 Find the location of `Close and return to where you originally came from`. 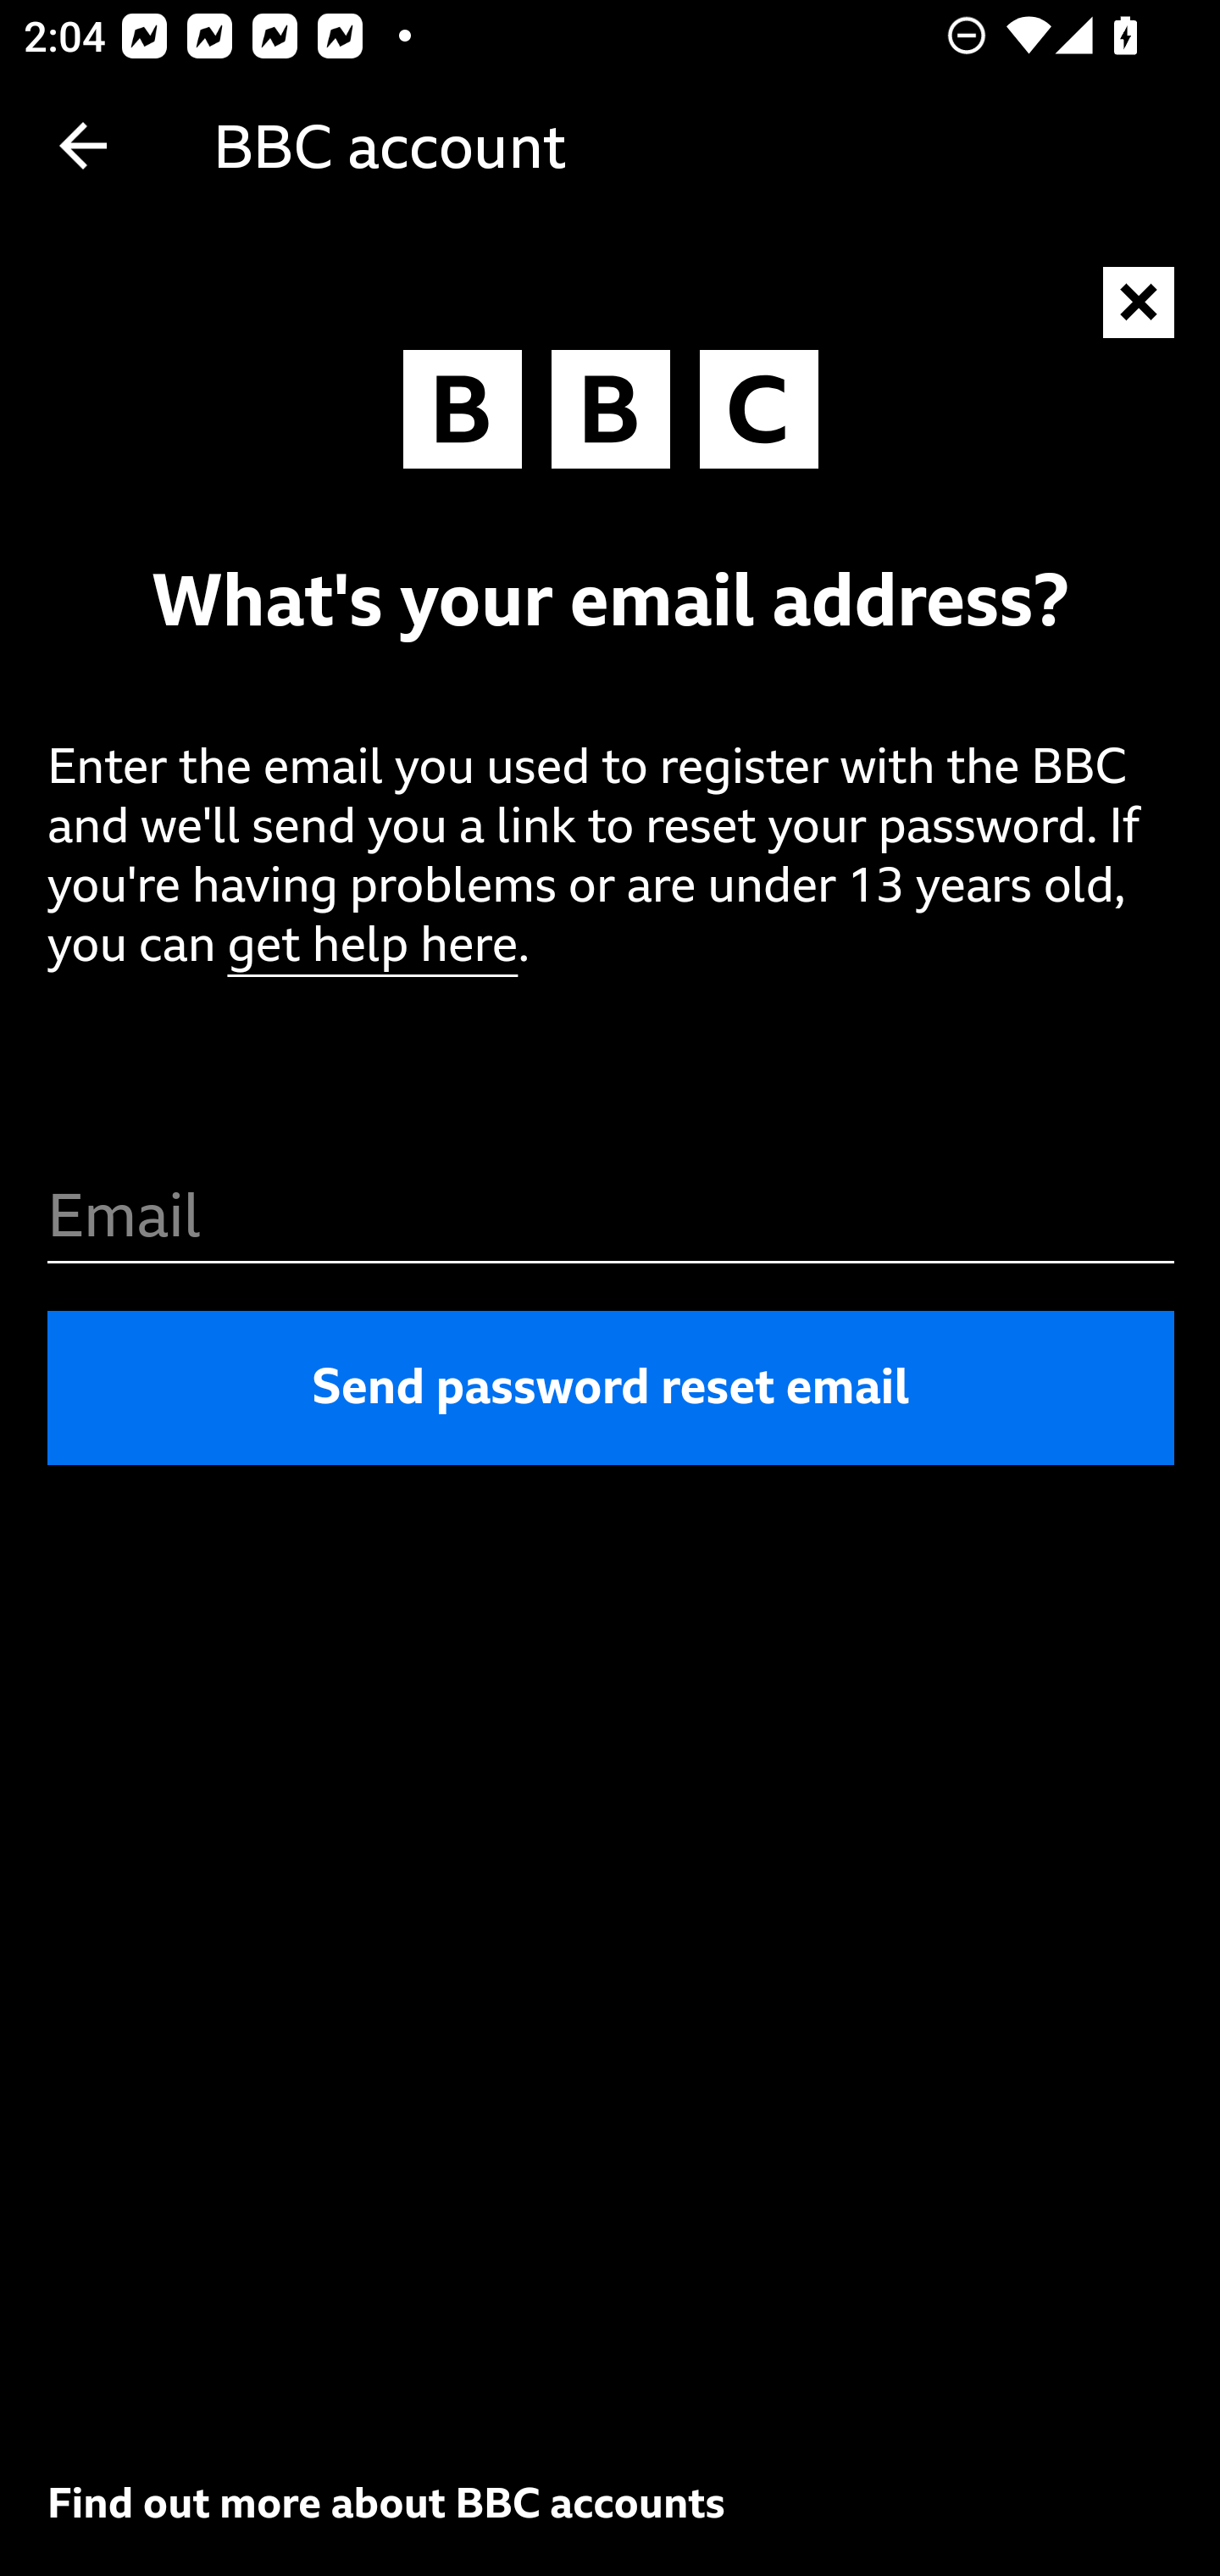

Close and return to where you originally came from is located at coordinates (1140, 303).